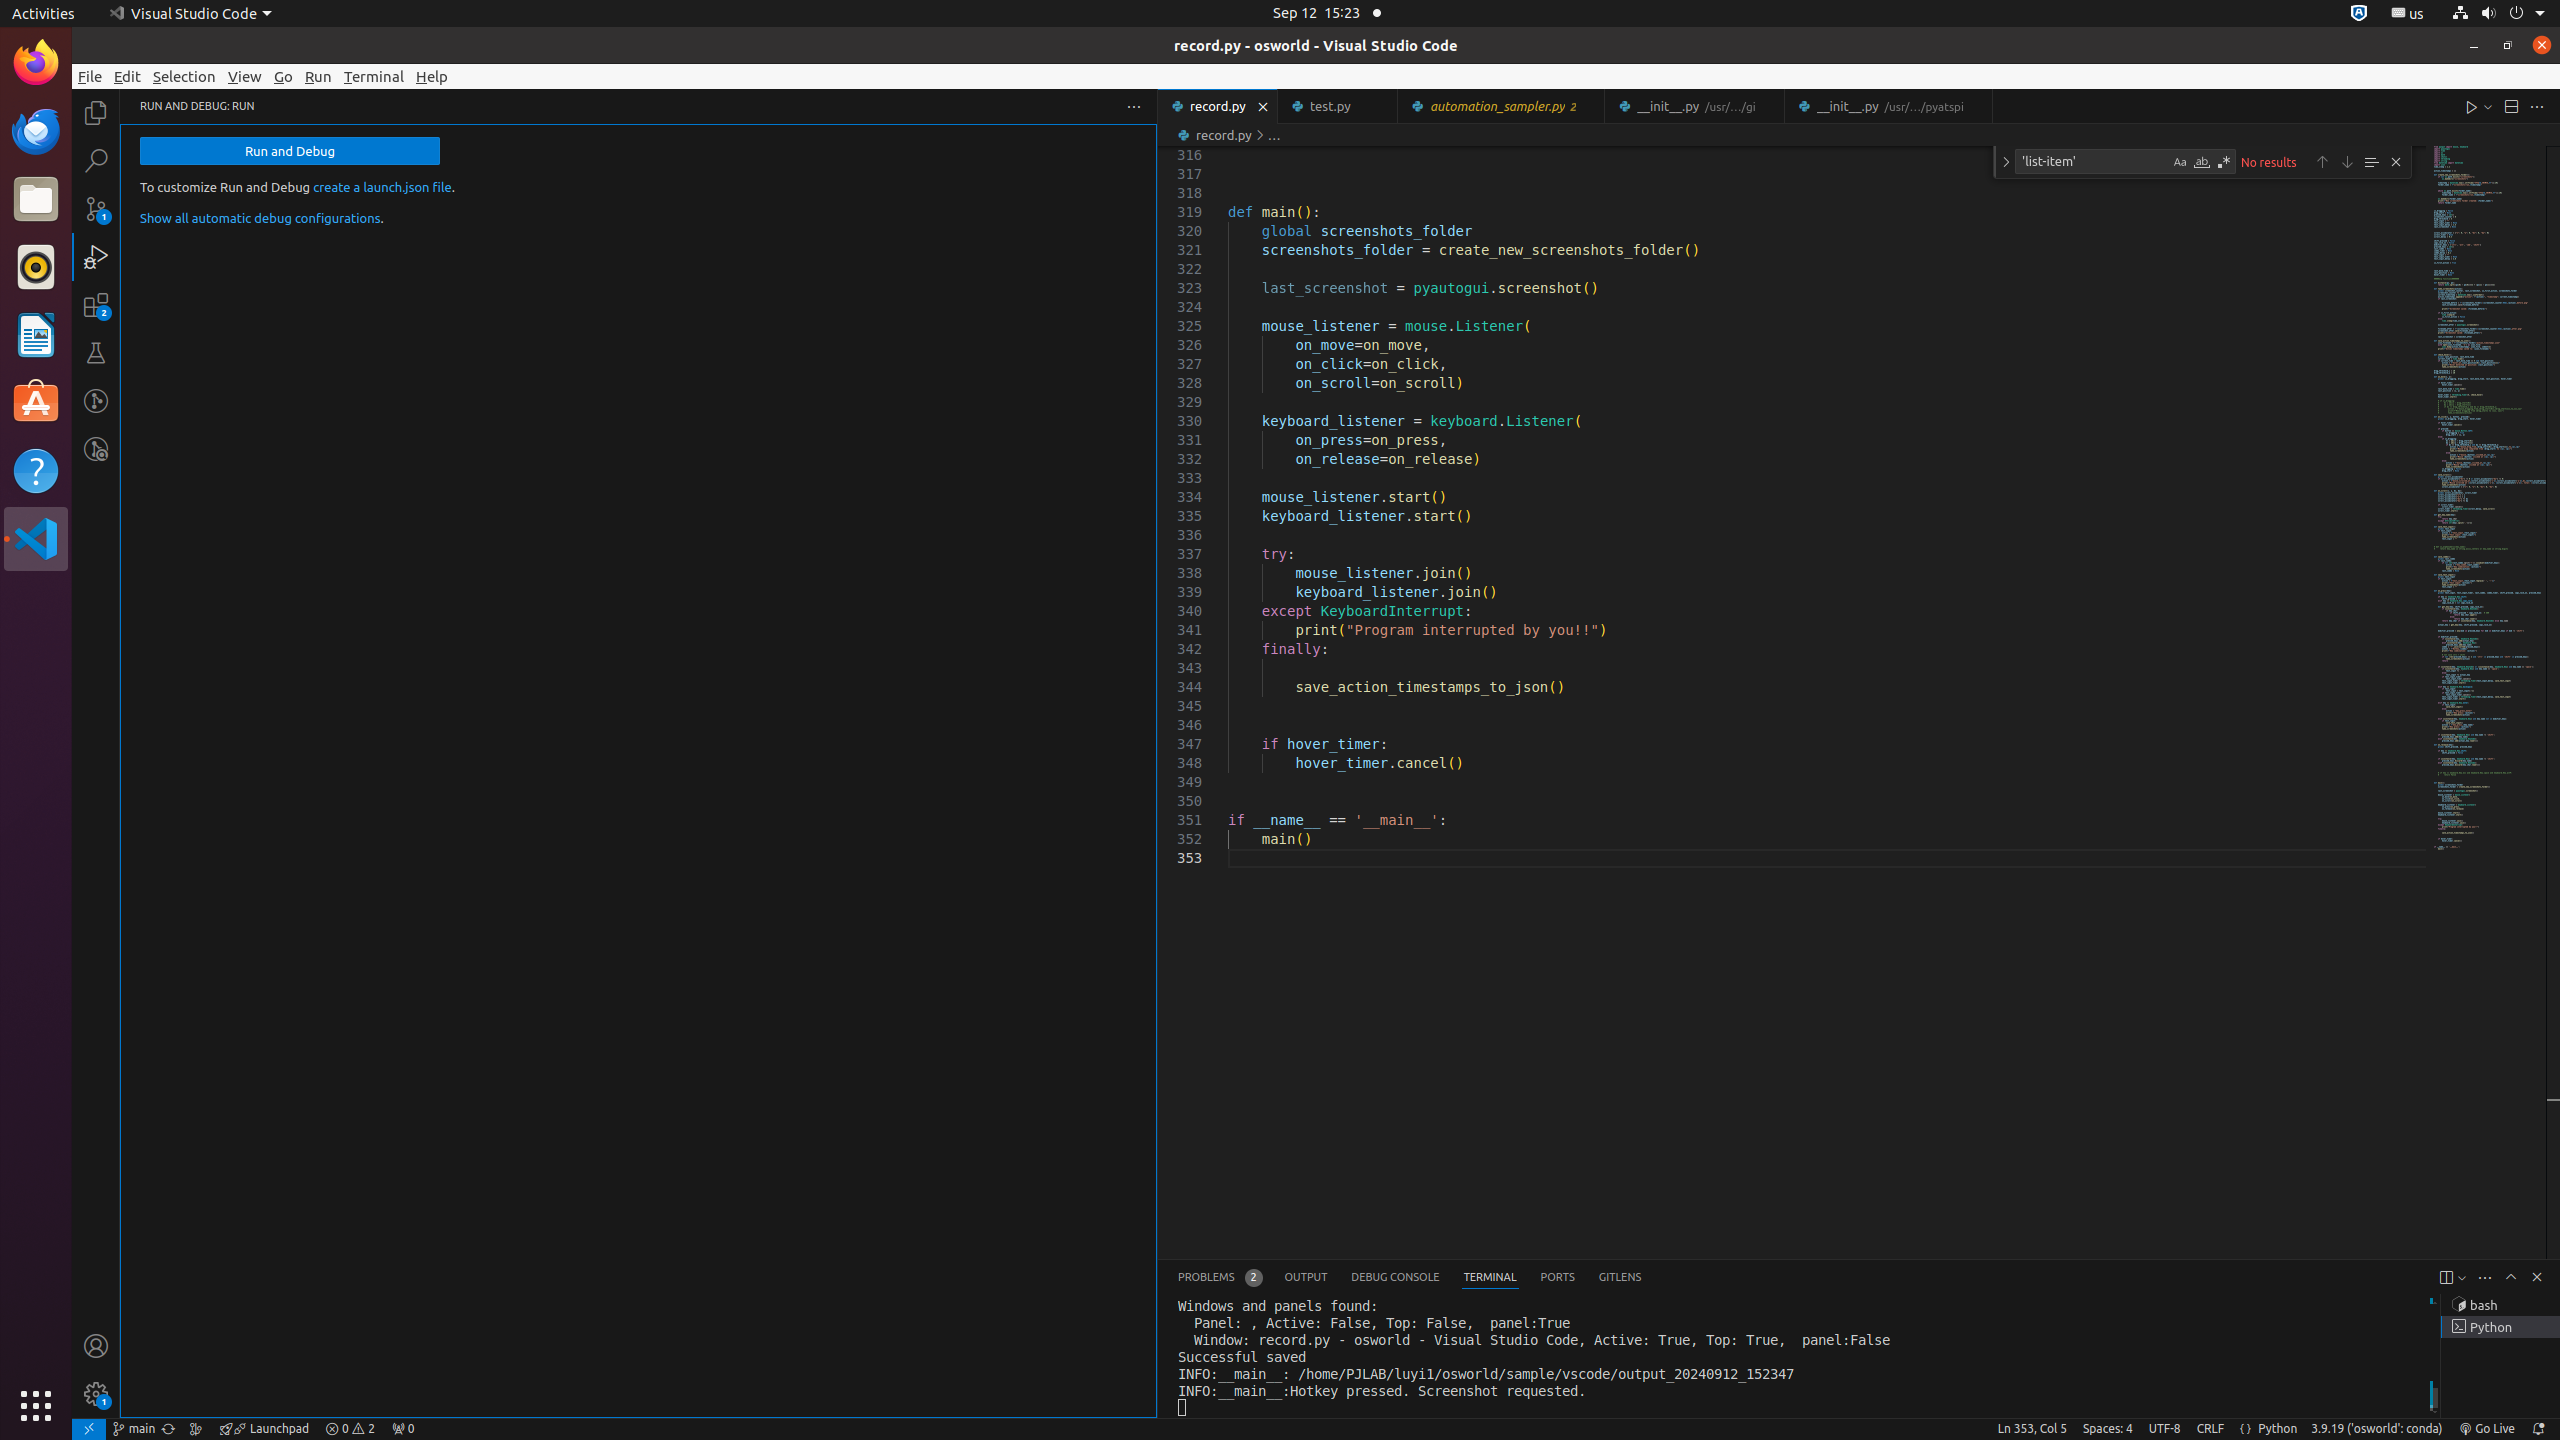 This screenshot has height=1440, width=2560. I want to click on GitLens, so click(1620, 1278).